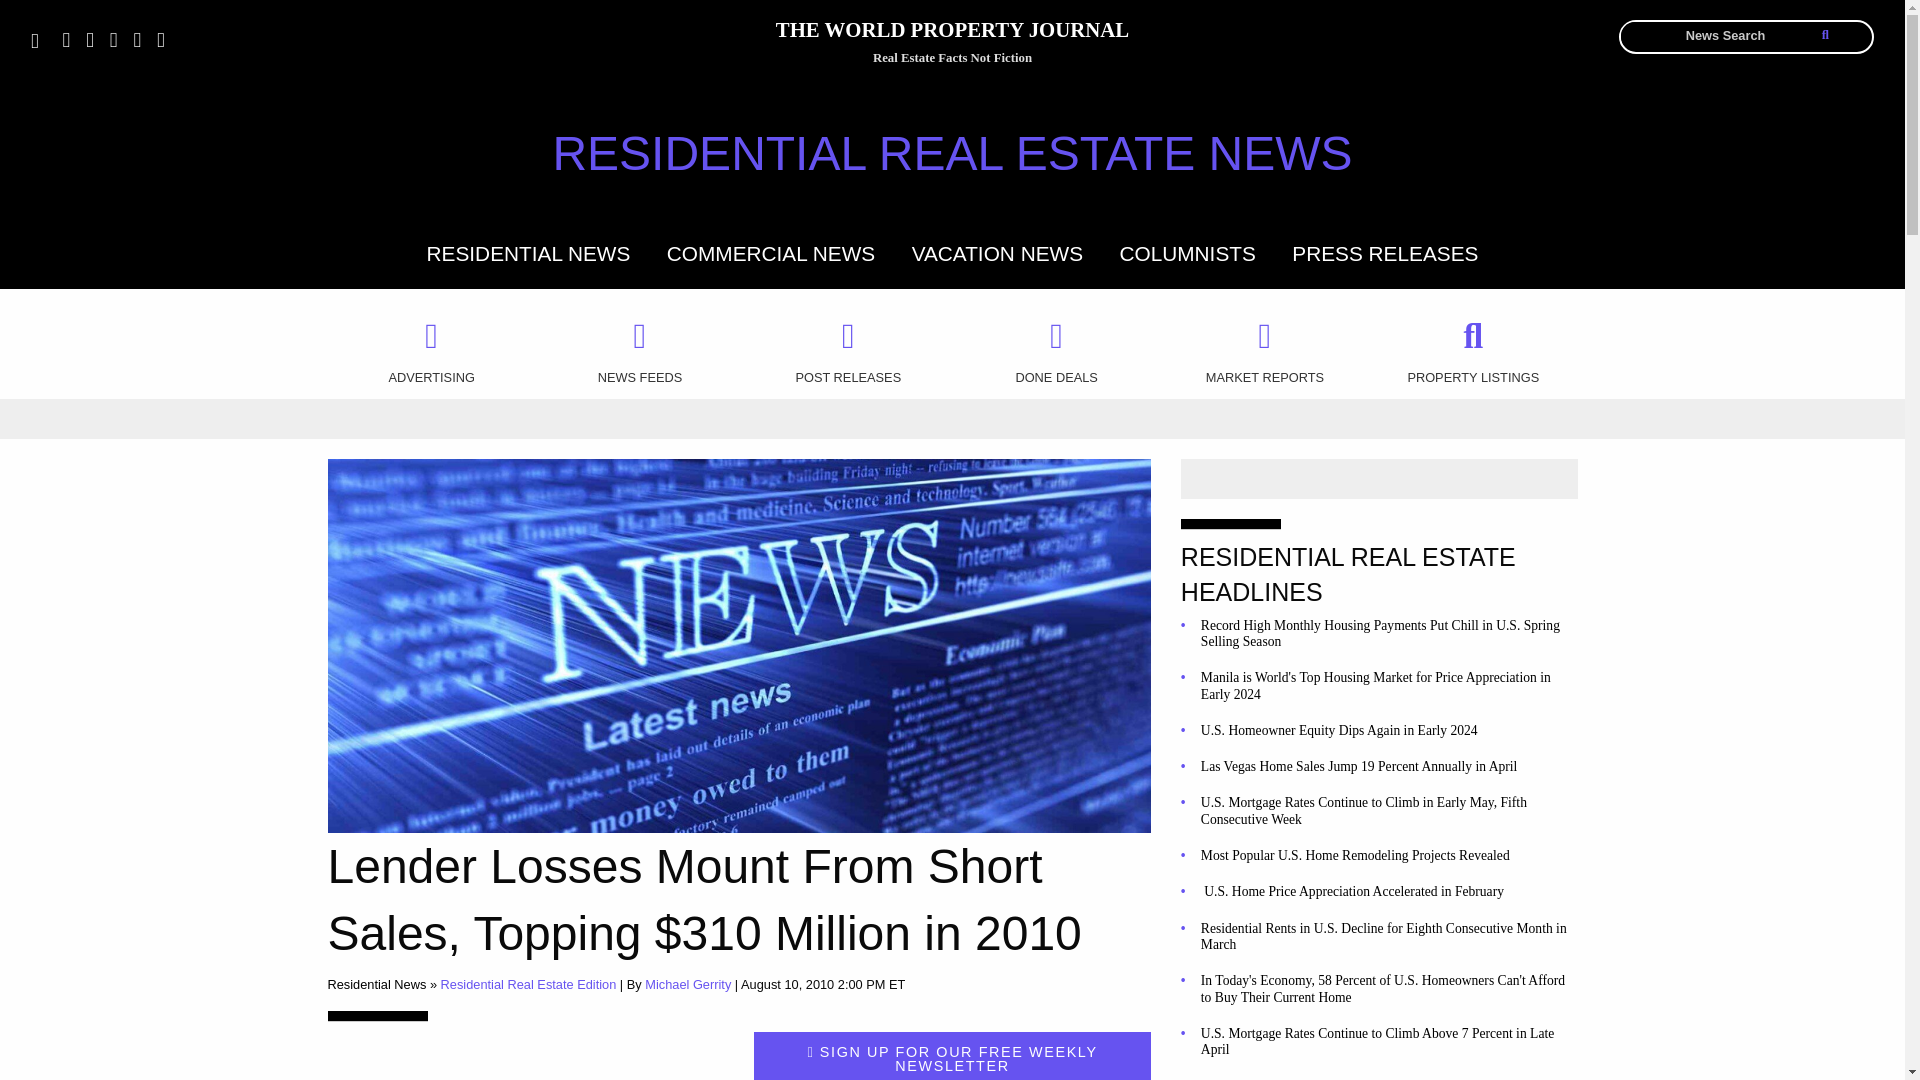 This screenshot has height=1080, width=1920. I want to click on COMMERCIAL NEWS, so click(770, 252).